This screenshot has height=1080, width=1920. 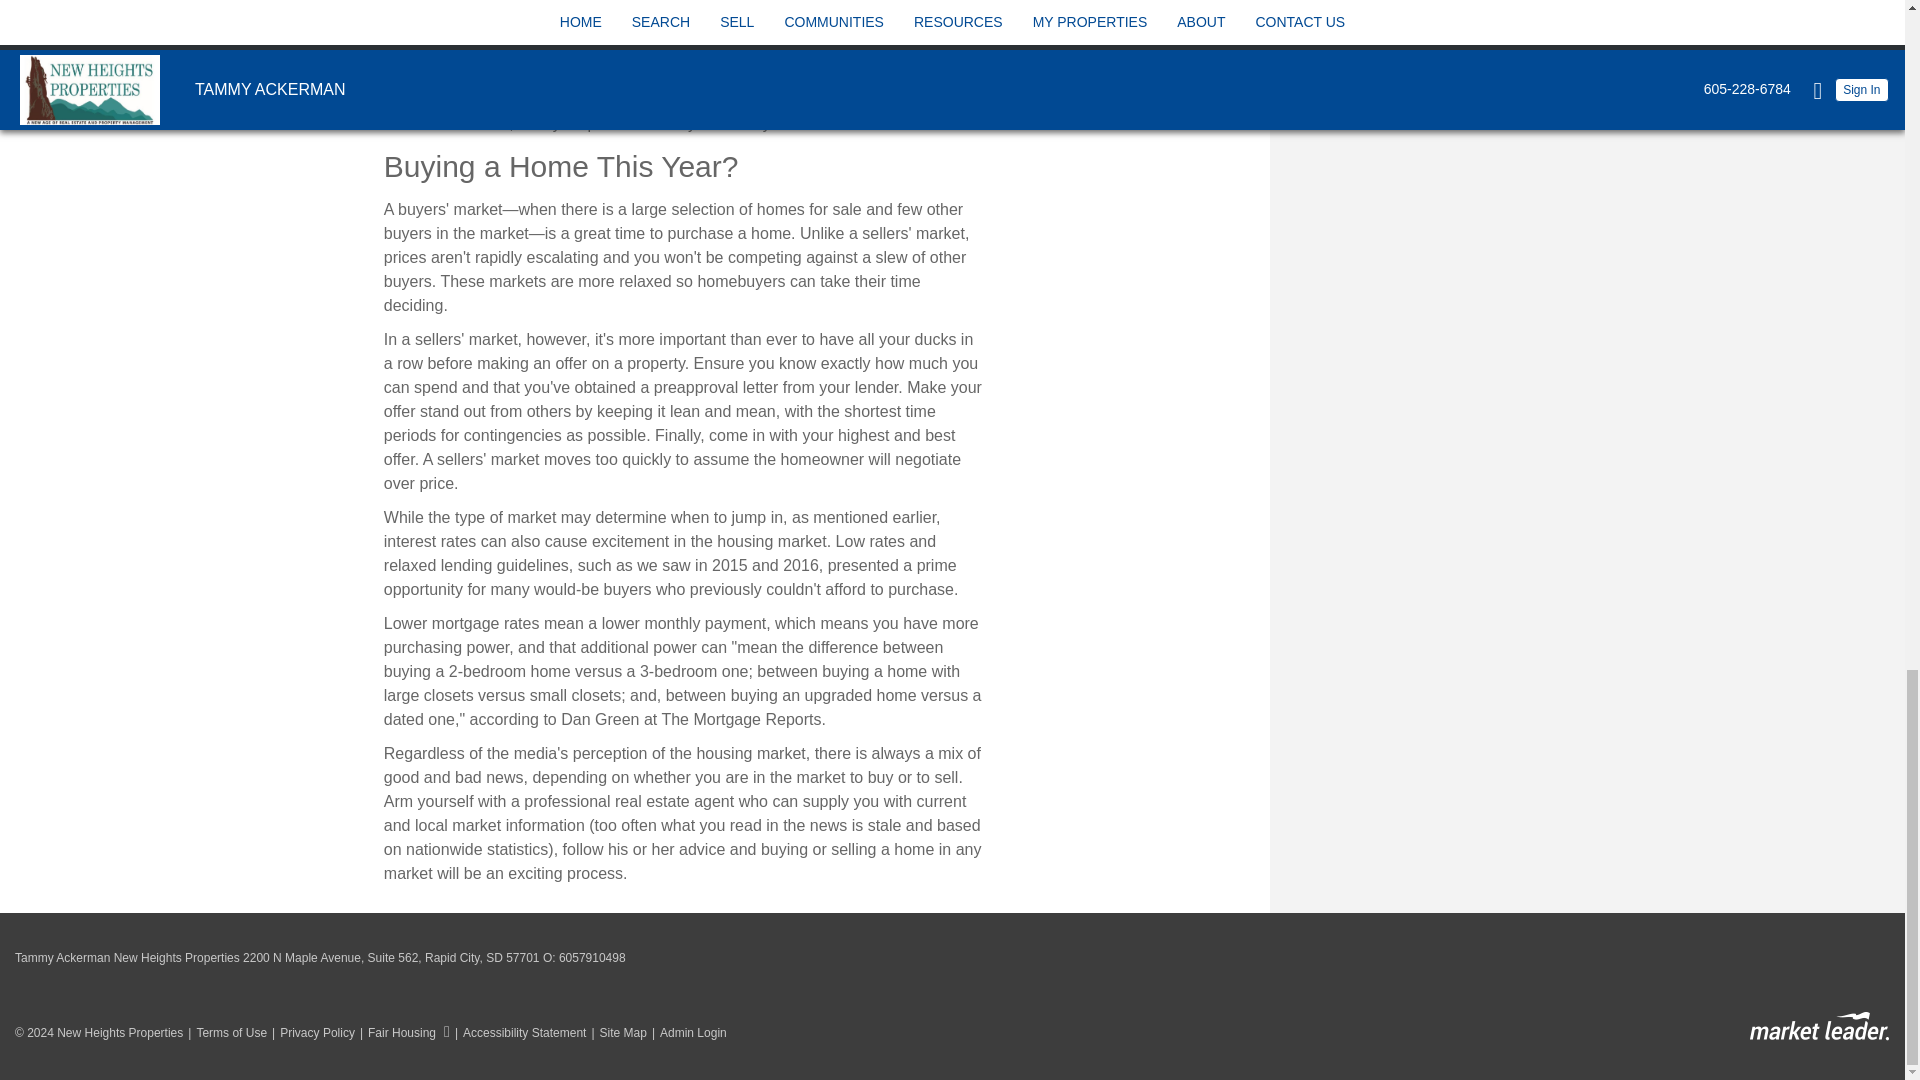 What do you see at coordinates (518, 1033) in the screenshot?
I see `Accessibility Statement` at bounding box center [518, 1033].